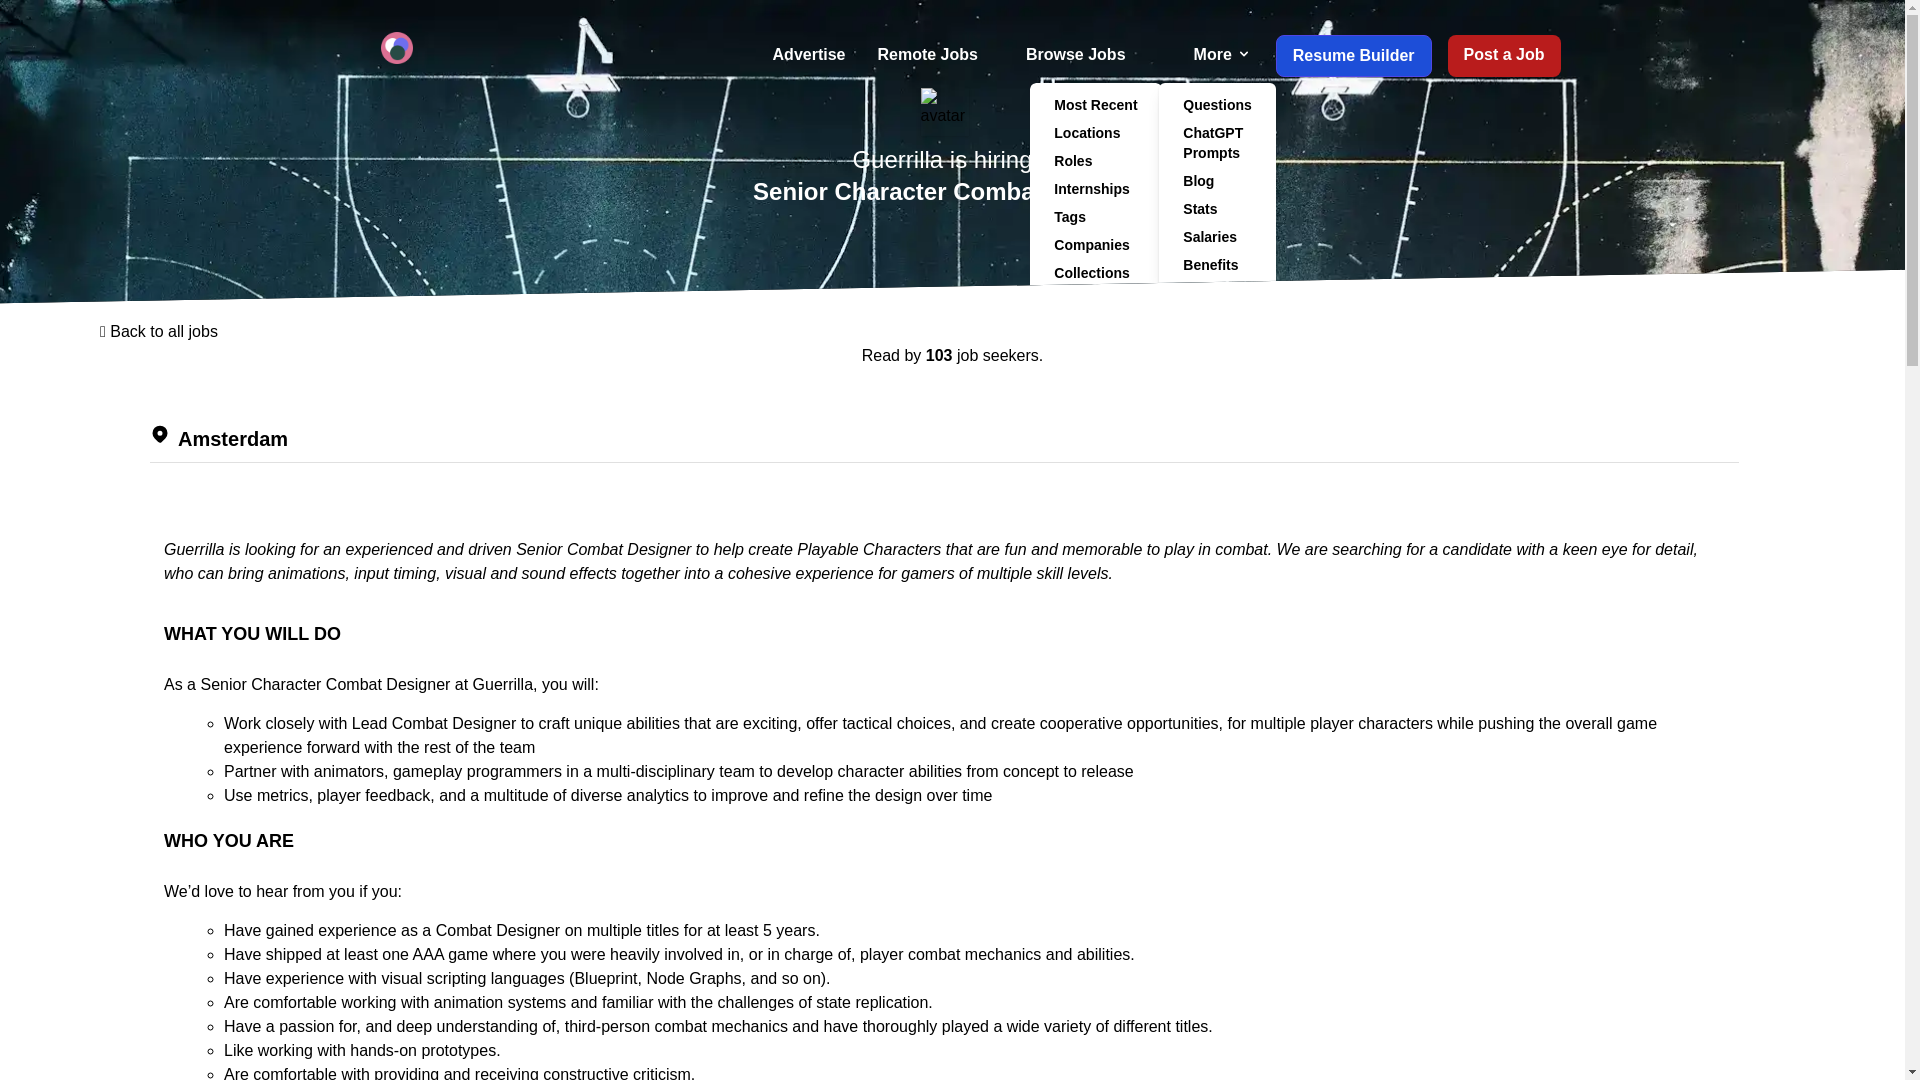 The width and height of the screenshot is (1920, 1080). What do you see at coordinates (1096, 132) in the screenshot?
I see `Locations` at bounding box center [1096, 132].